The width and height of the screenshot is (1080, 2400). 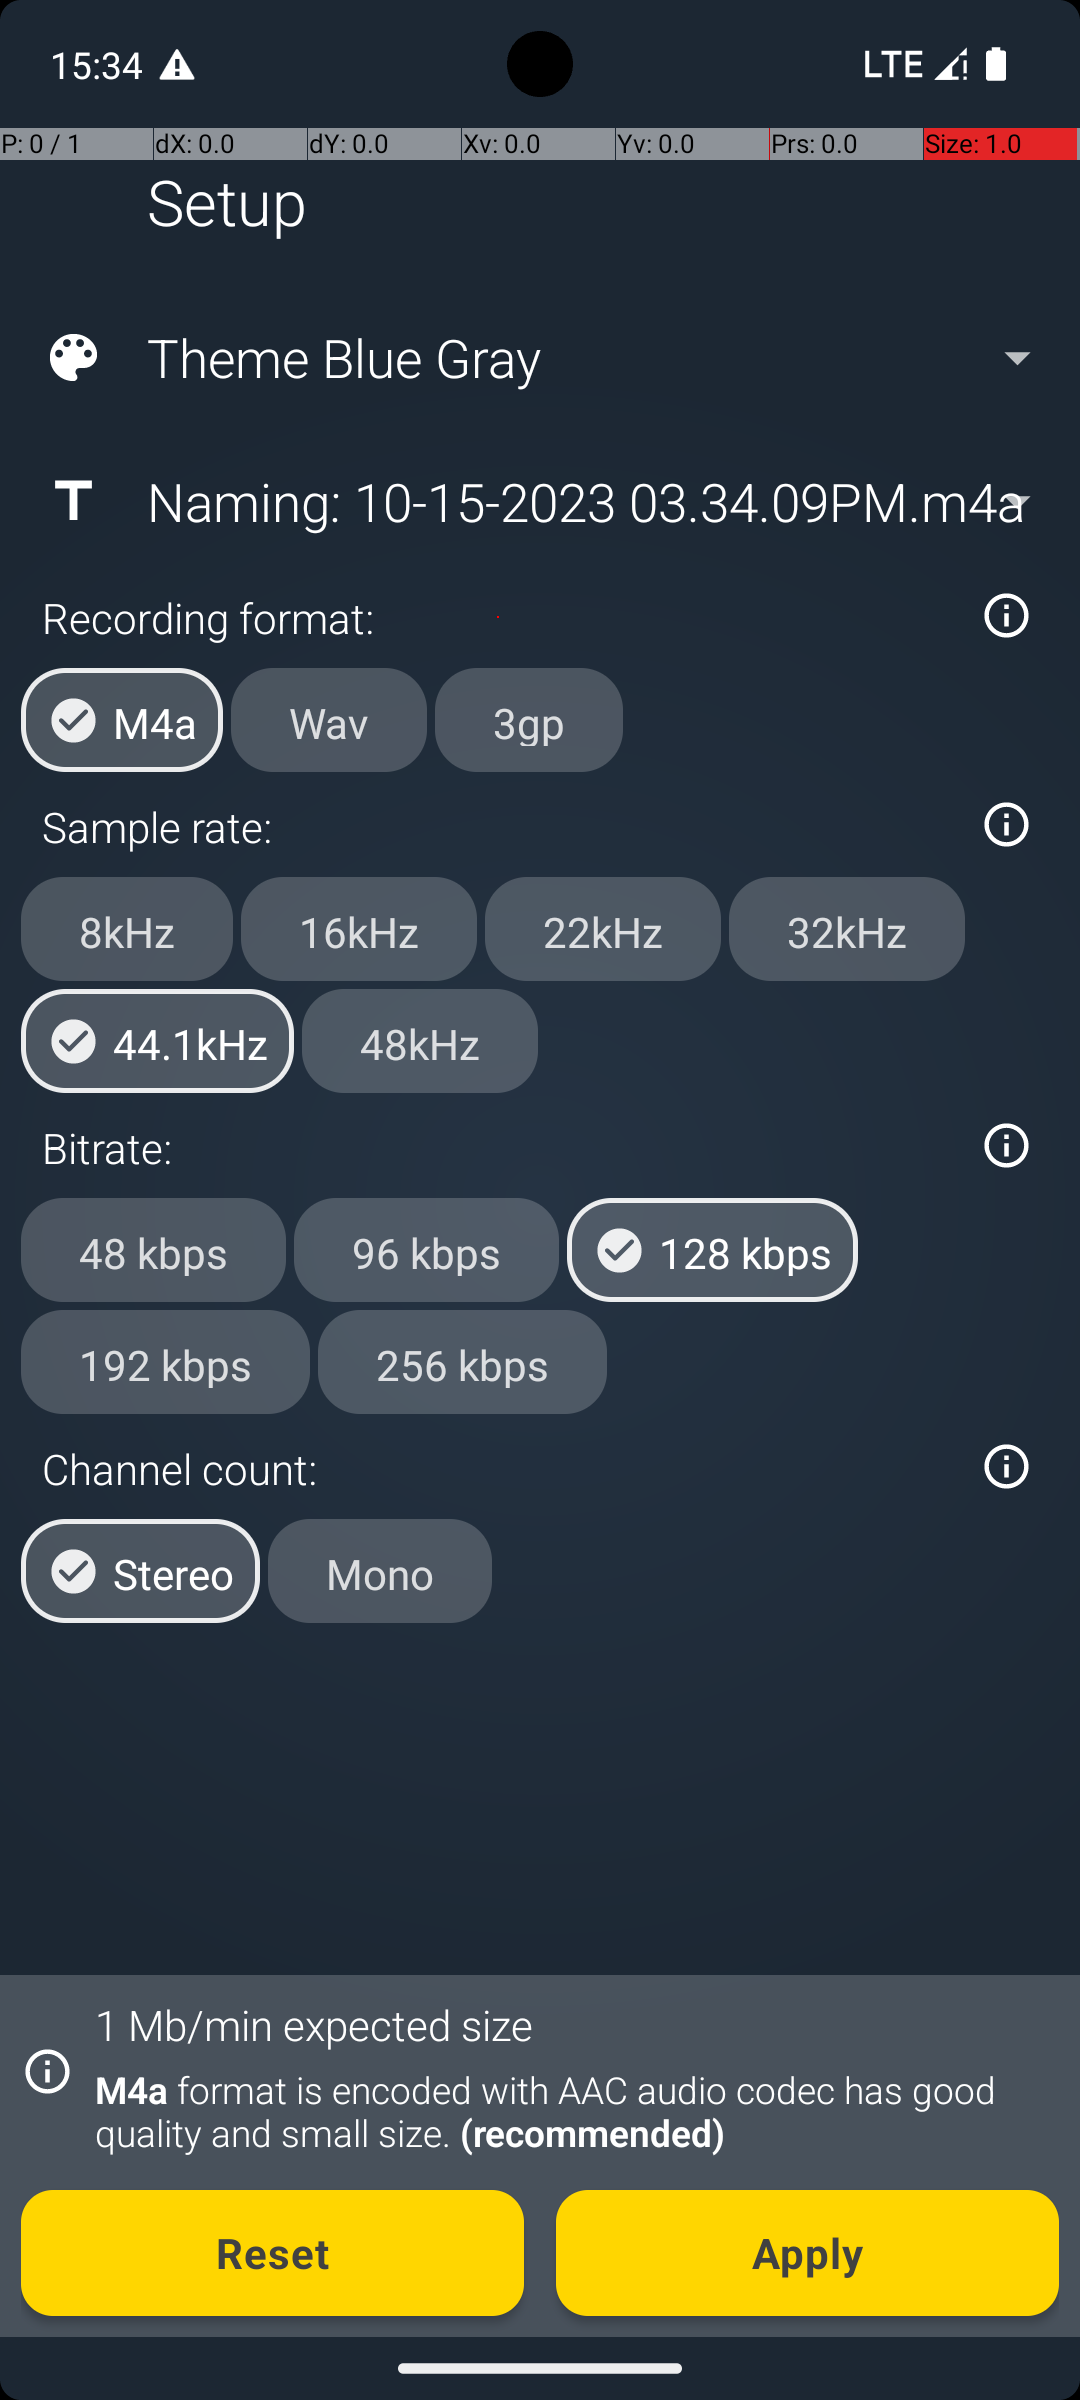 I want to click on 48 kbps, so click(x=154, y=1250).